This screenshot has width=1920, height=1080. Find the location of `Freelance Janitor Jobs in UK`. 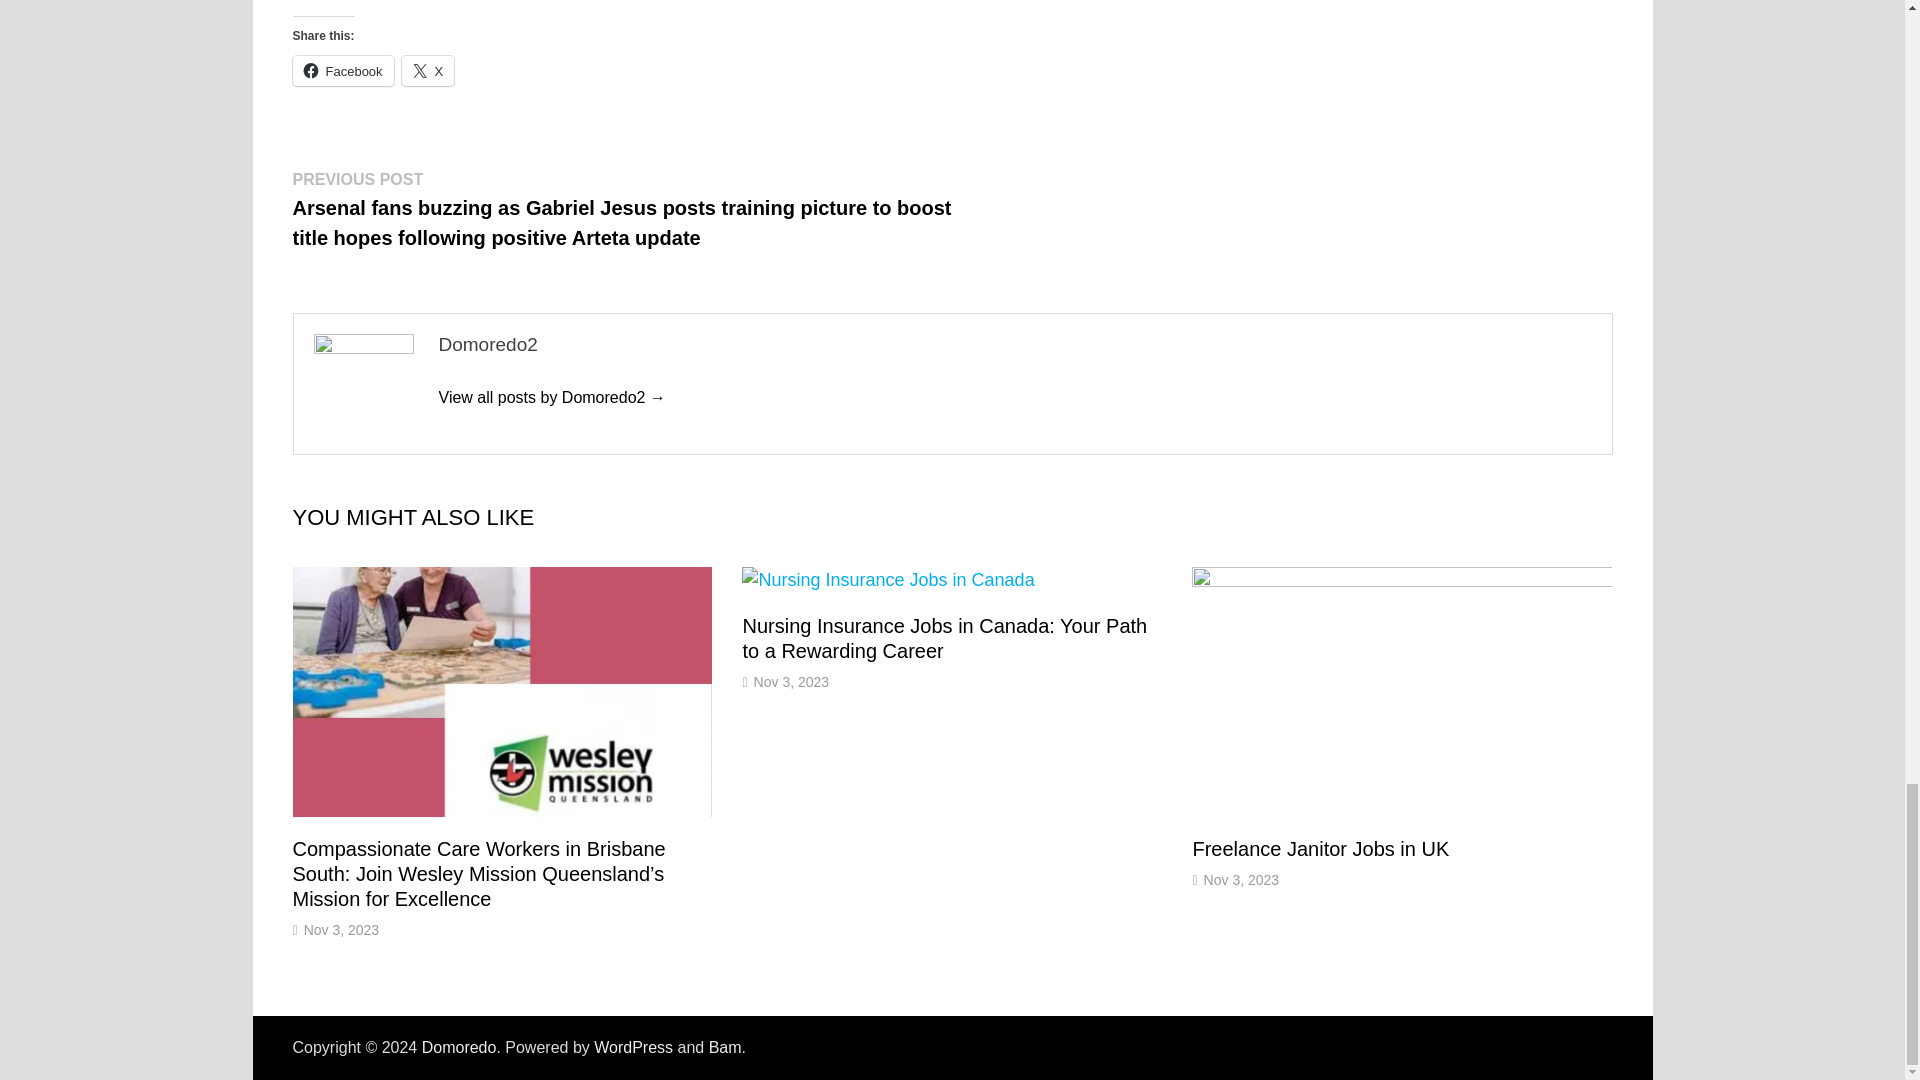

Freelance Janitor Jobs in UK is located at coordinates (1320, 848).